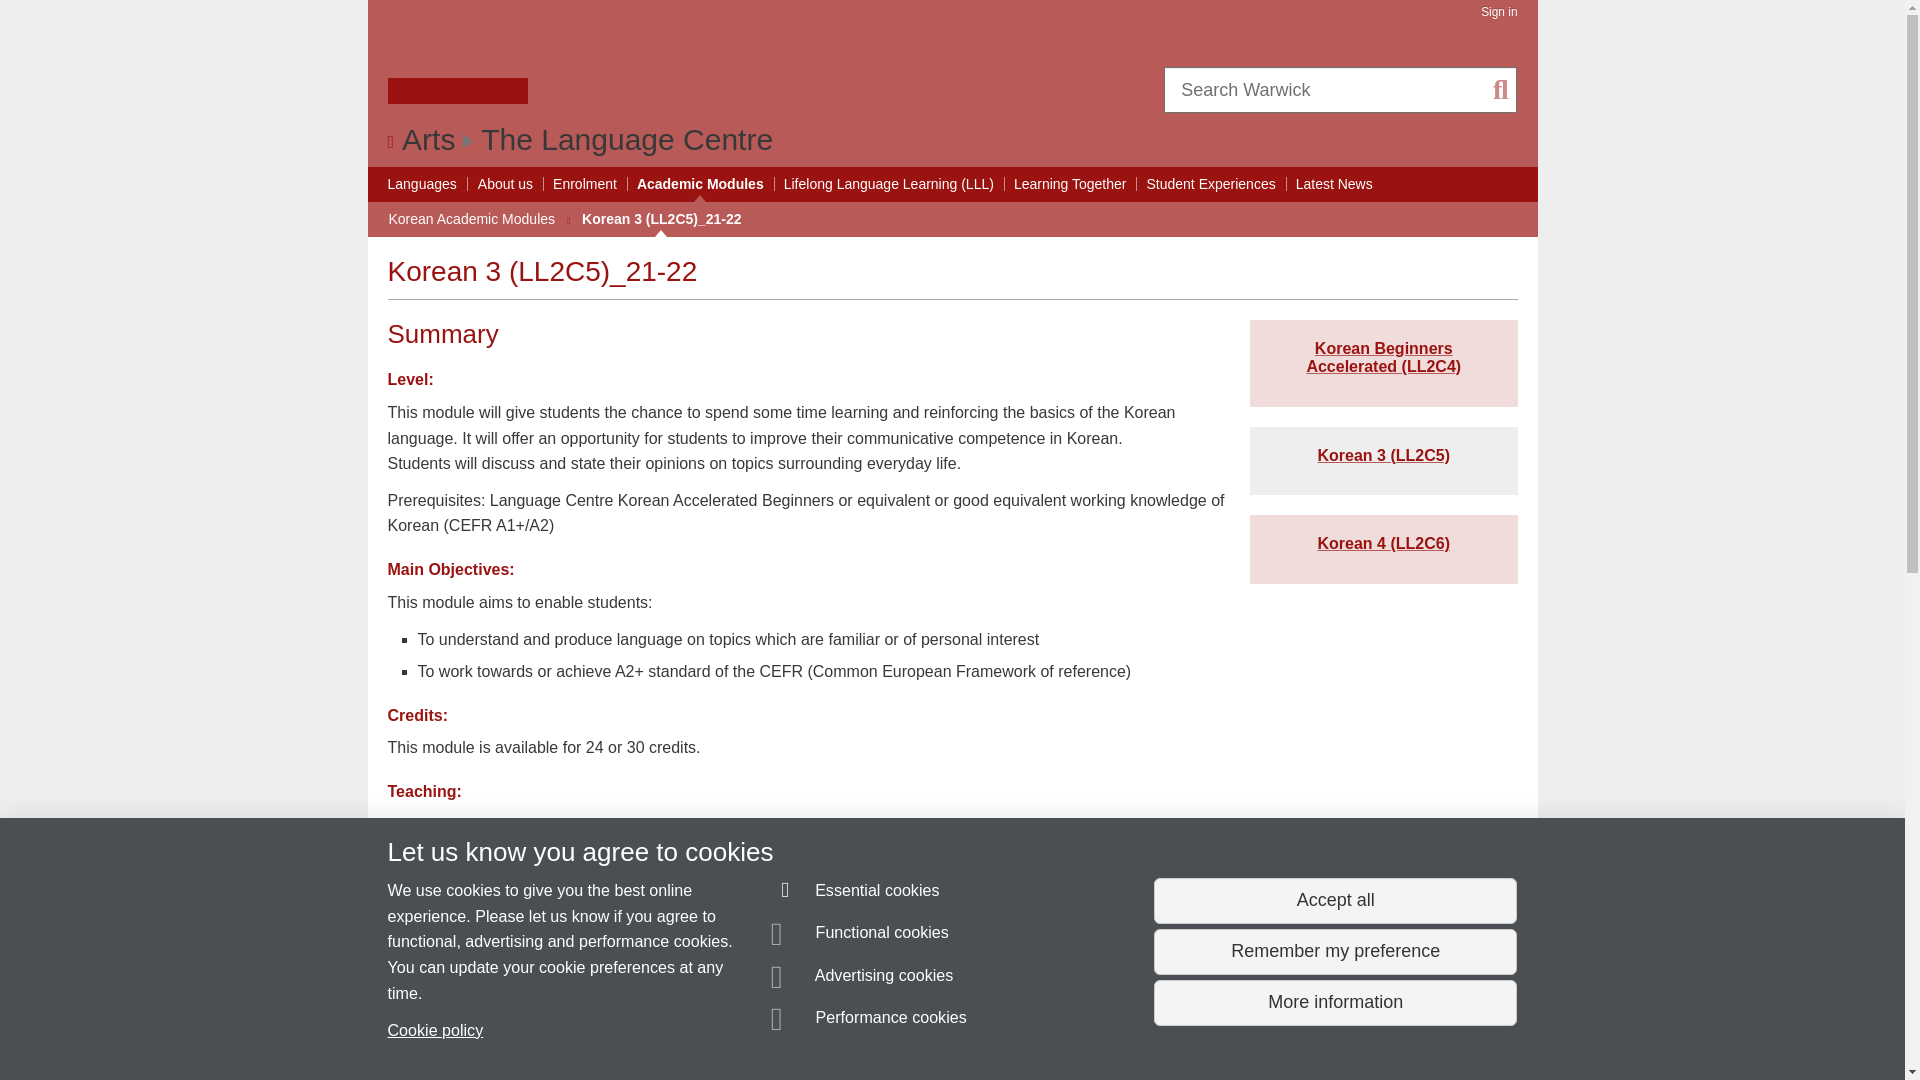  What do you see at coordinates (1334, 901) in the screenshot?
I see `Accept all functional, advertising and performance cookies` at bounding box center [1334, 901].